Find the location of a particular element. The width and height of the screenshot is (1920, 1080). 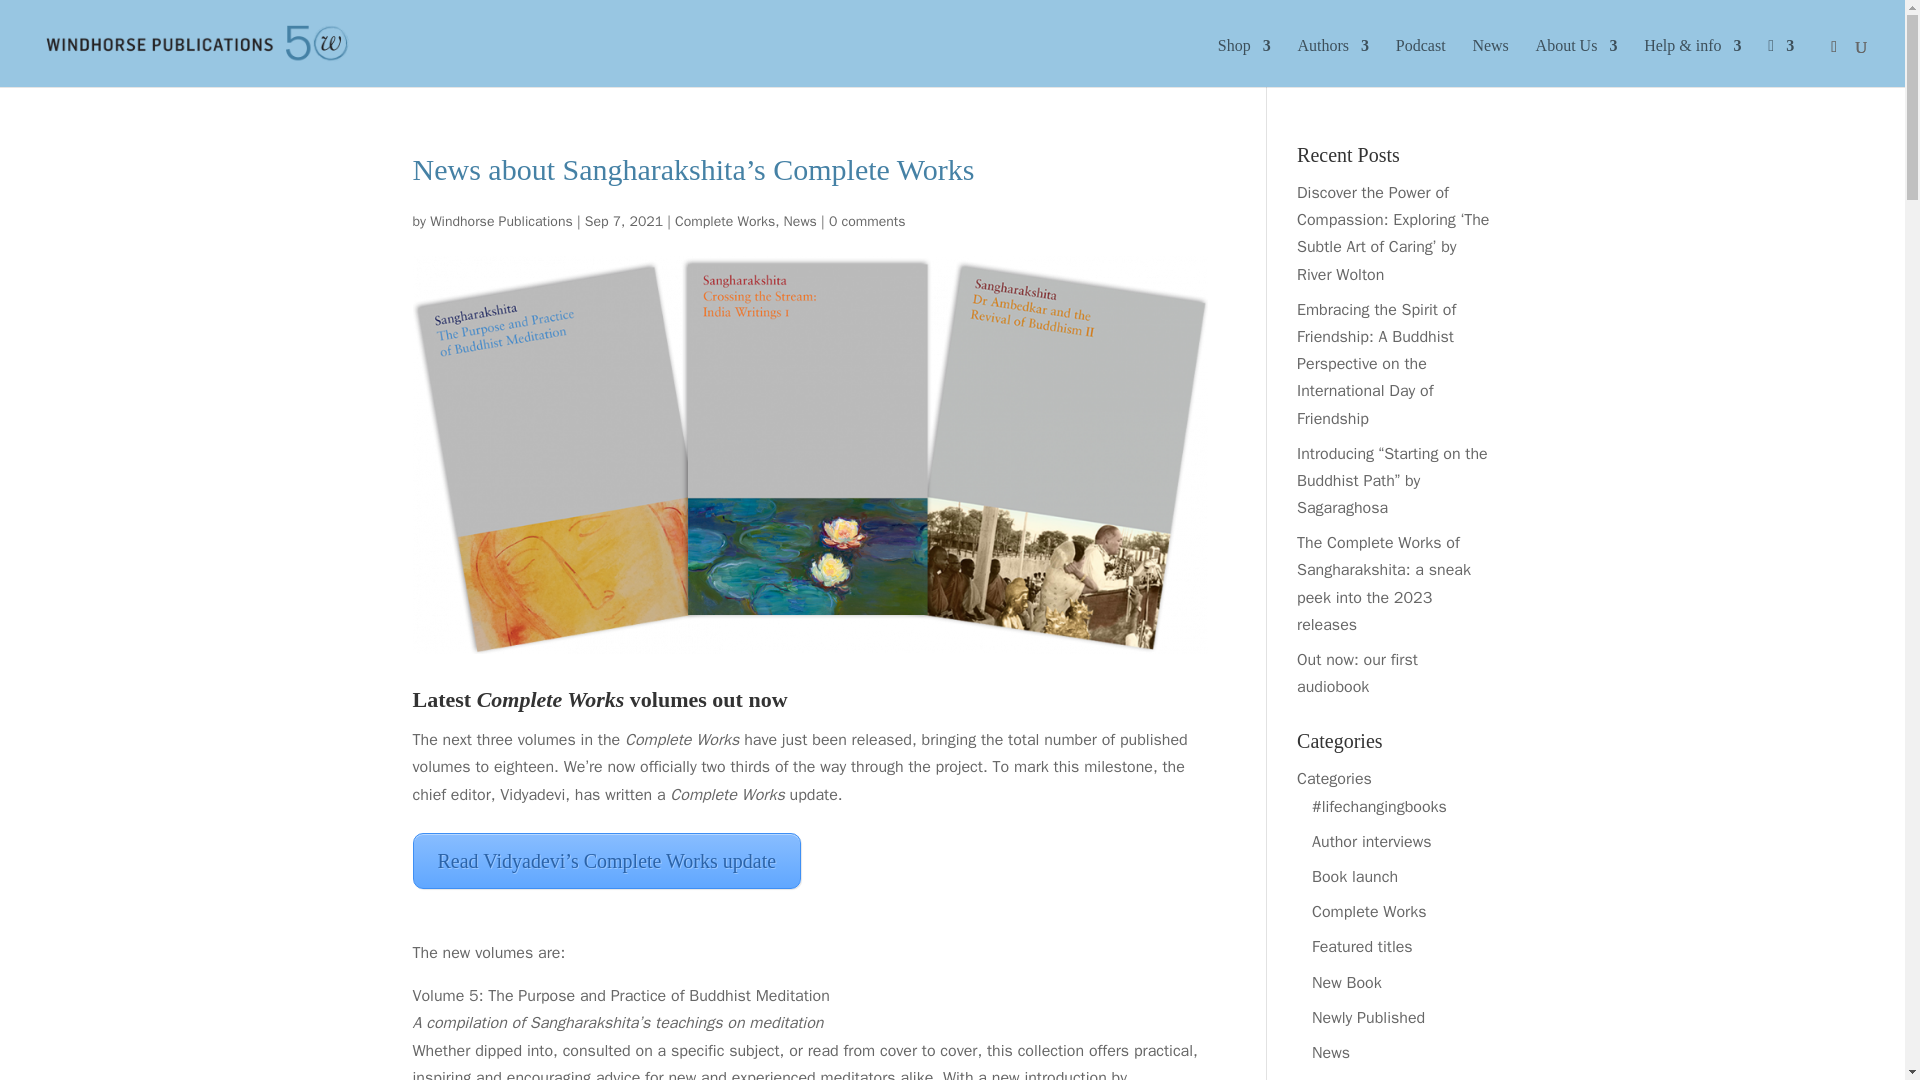

About Us is located at coordinates (1577, 62).